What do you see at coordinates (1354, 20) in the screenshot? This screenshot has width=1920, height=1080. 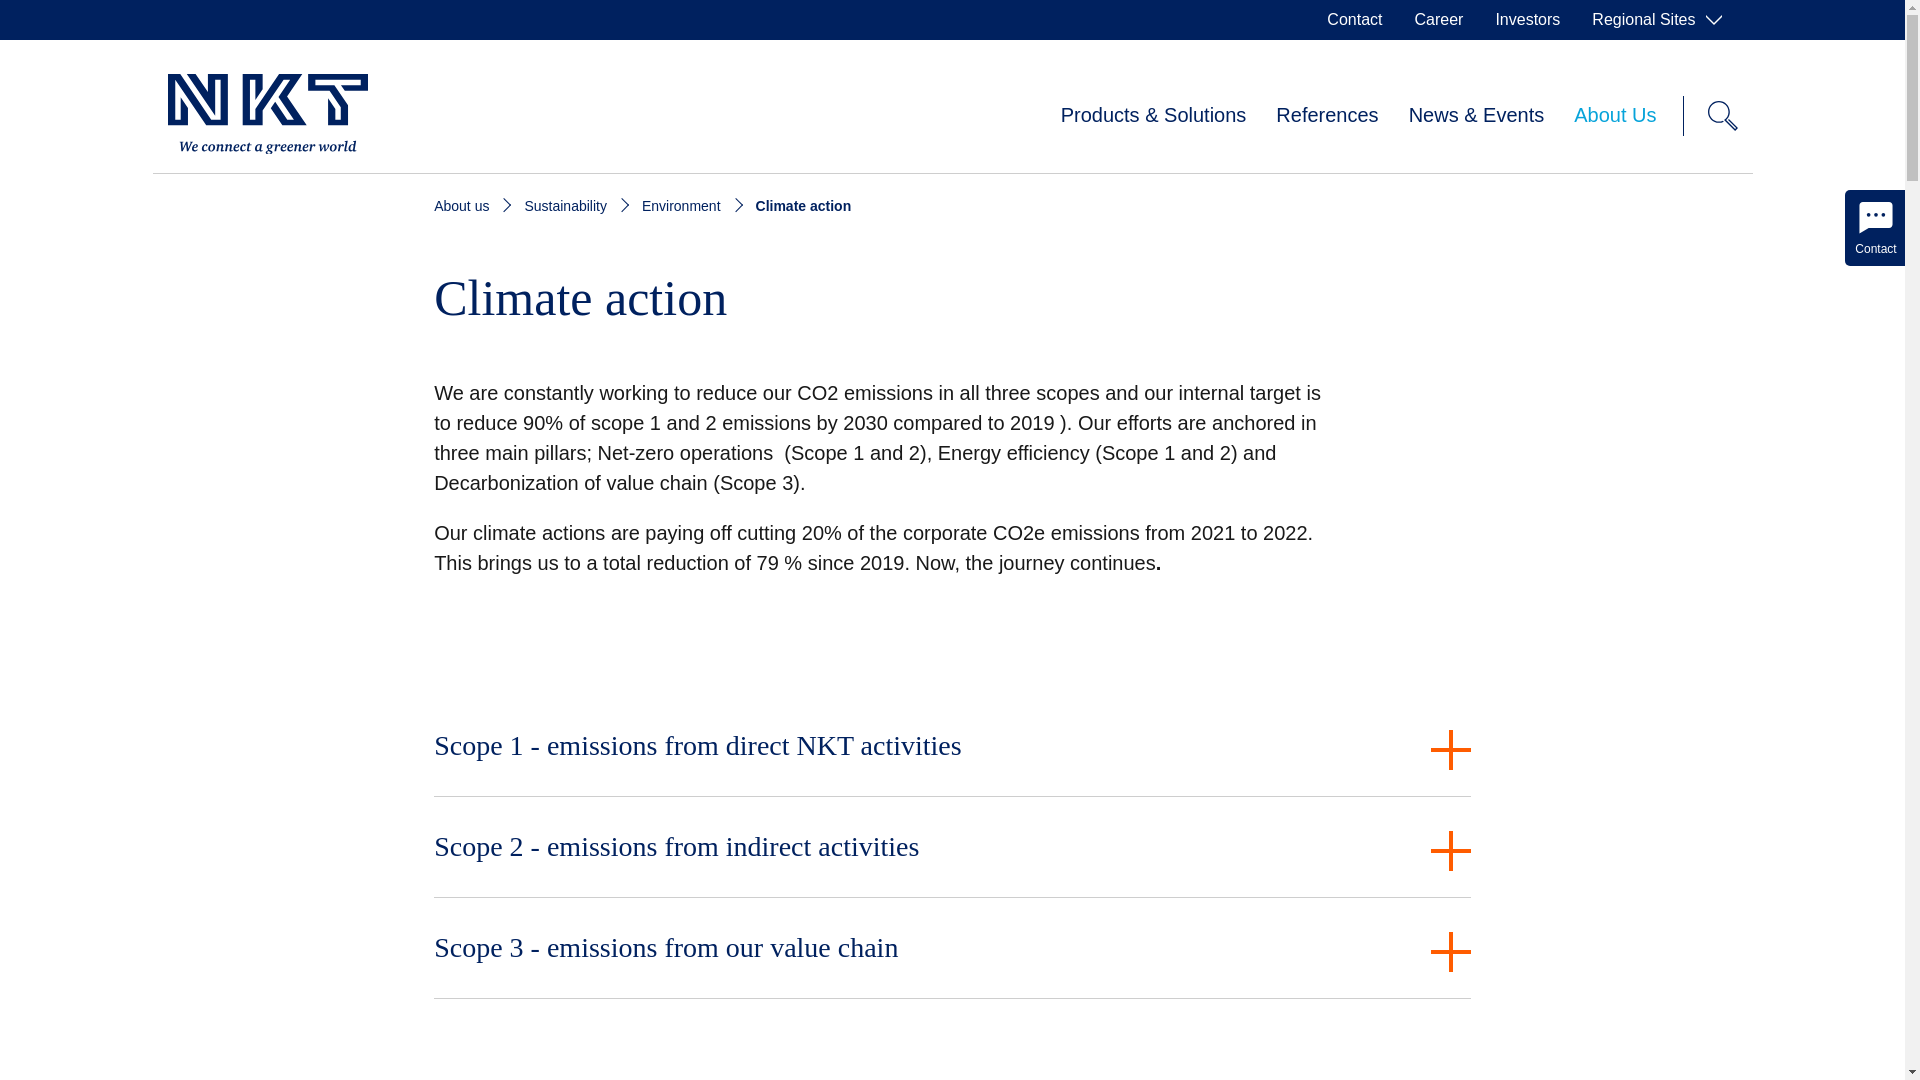 I see `Contact` at bounding box center [1354, 20].